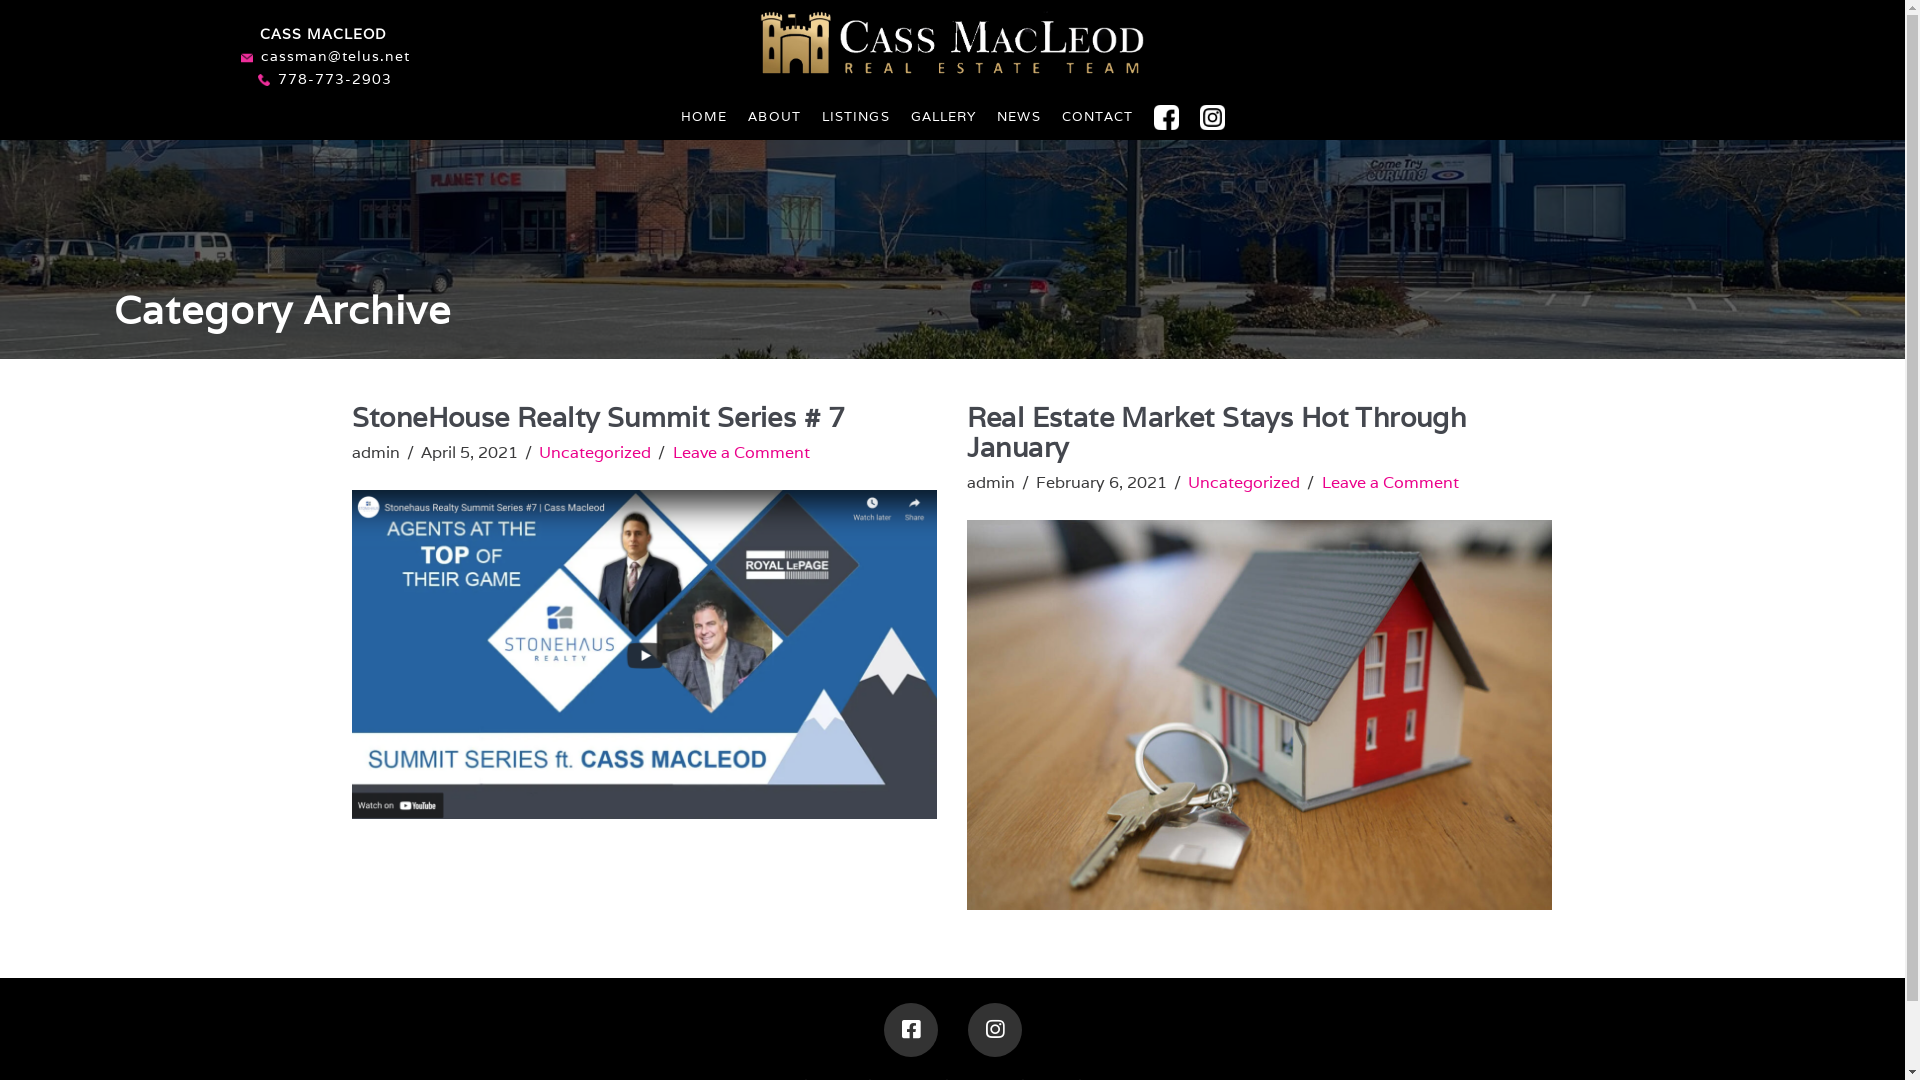  I want to click on NEWS, so click(1018, 115).